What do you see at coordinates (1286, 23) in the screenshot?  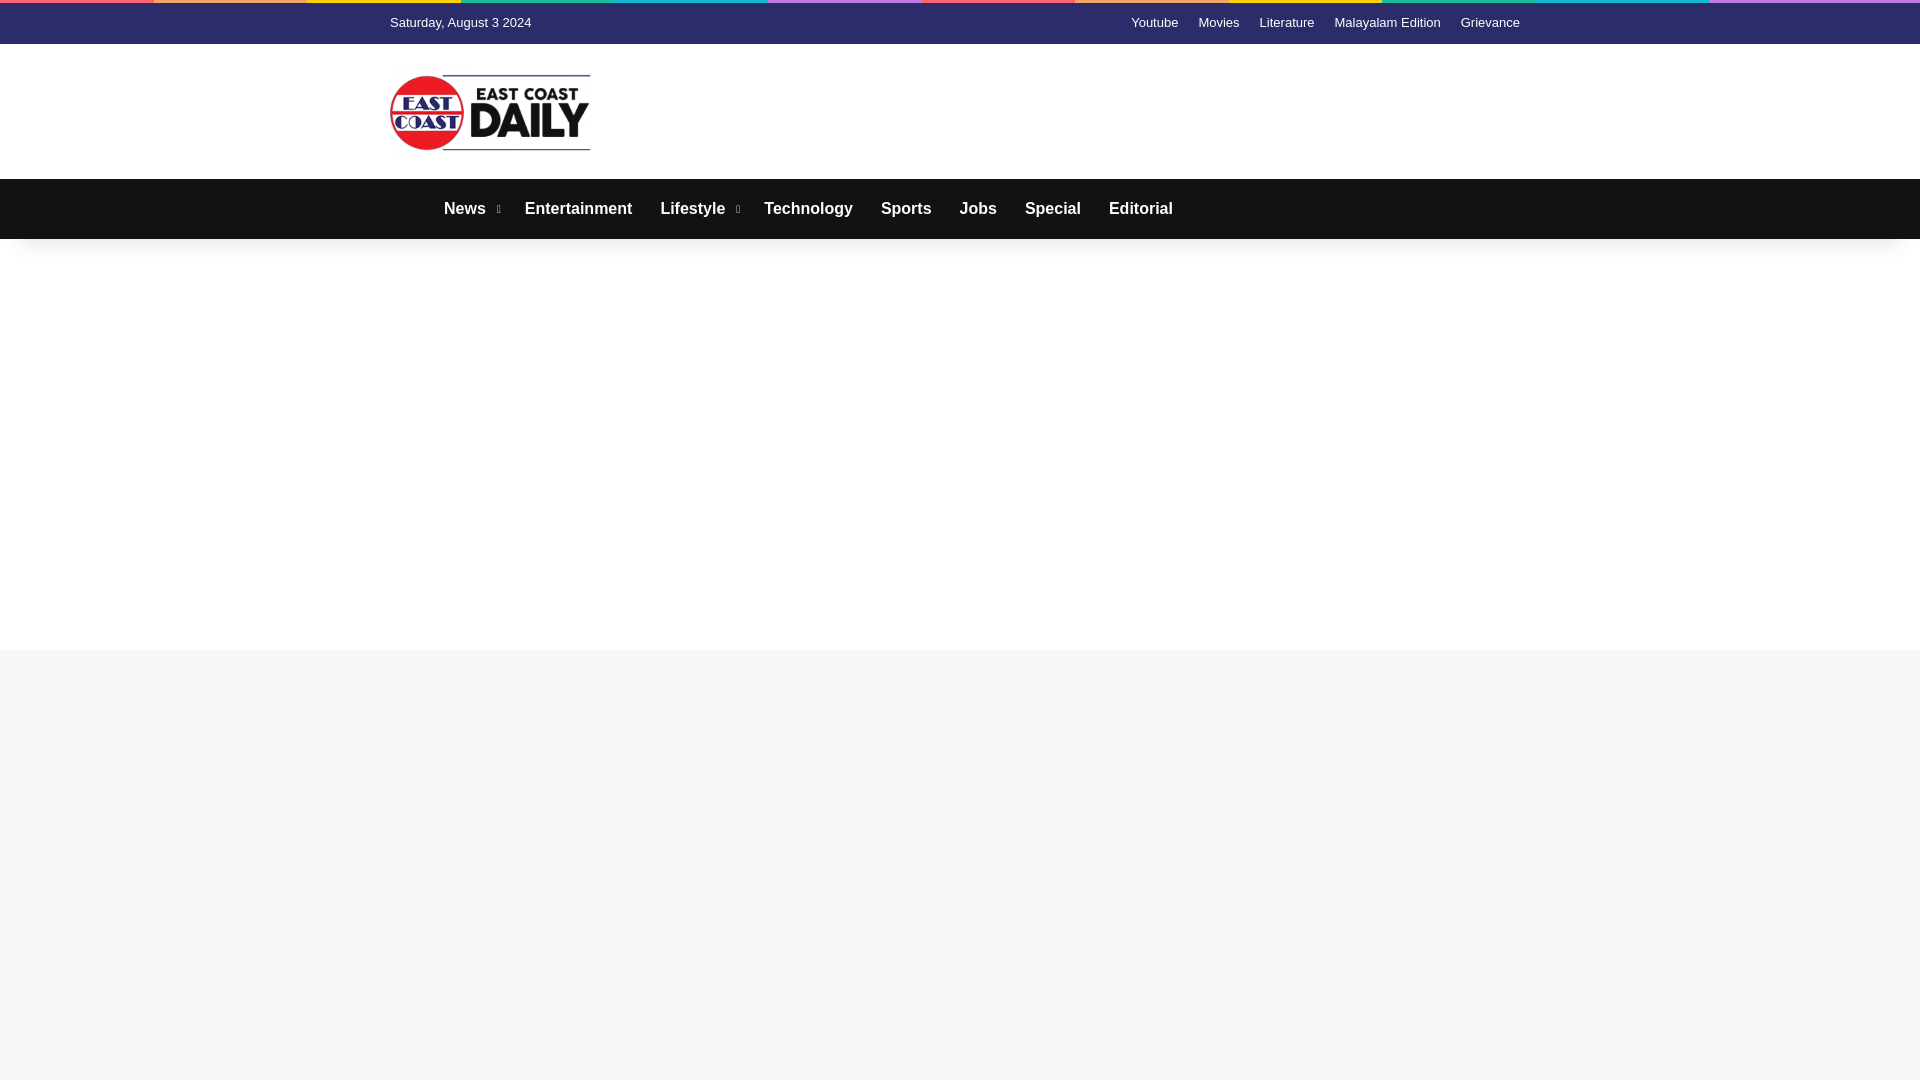 I see `Literature` at bounding box center [1286, 23].